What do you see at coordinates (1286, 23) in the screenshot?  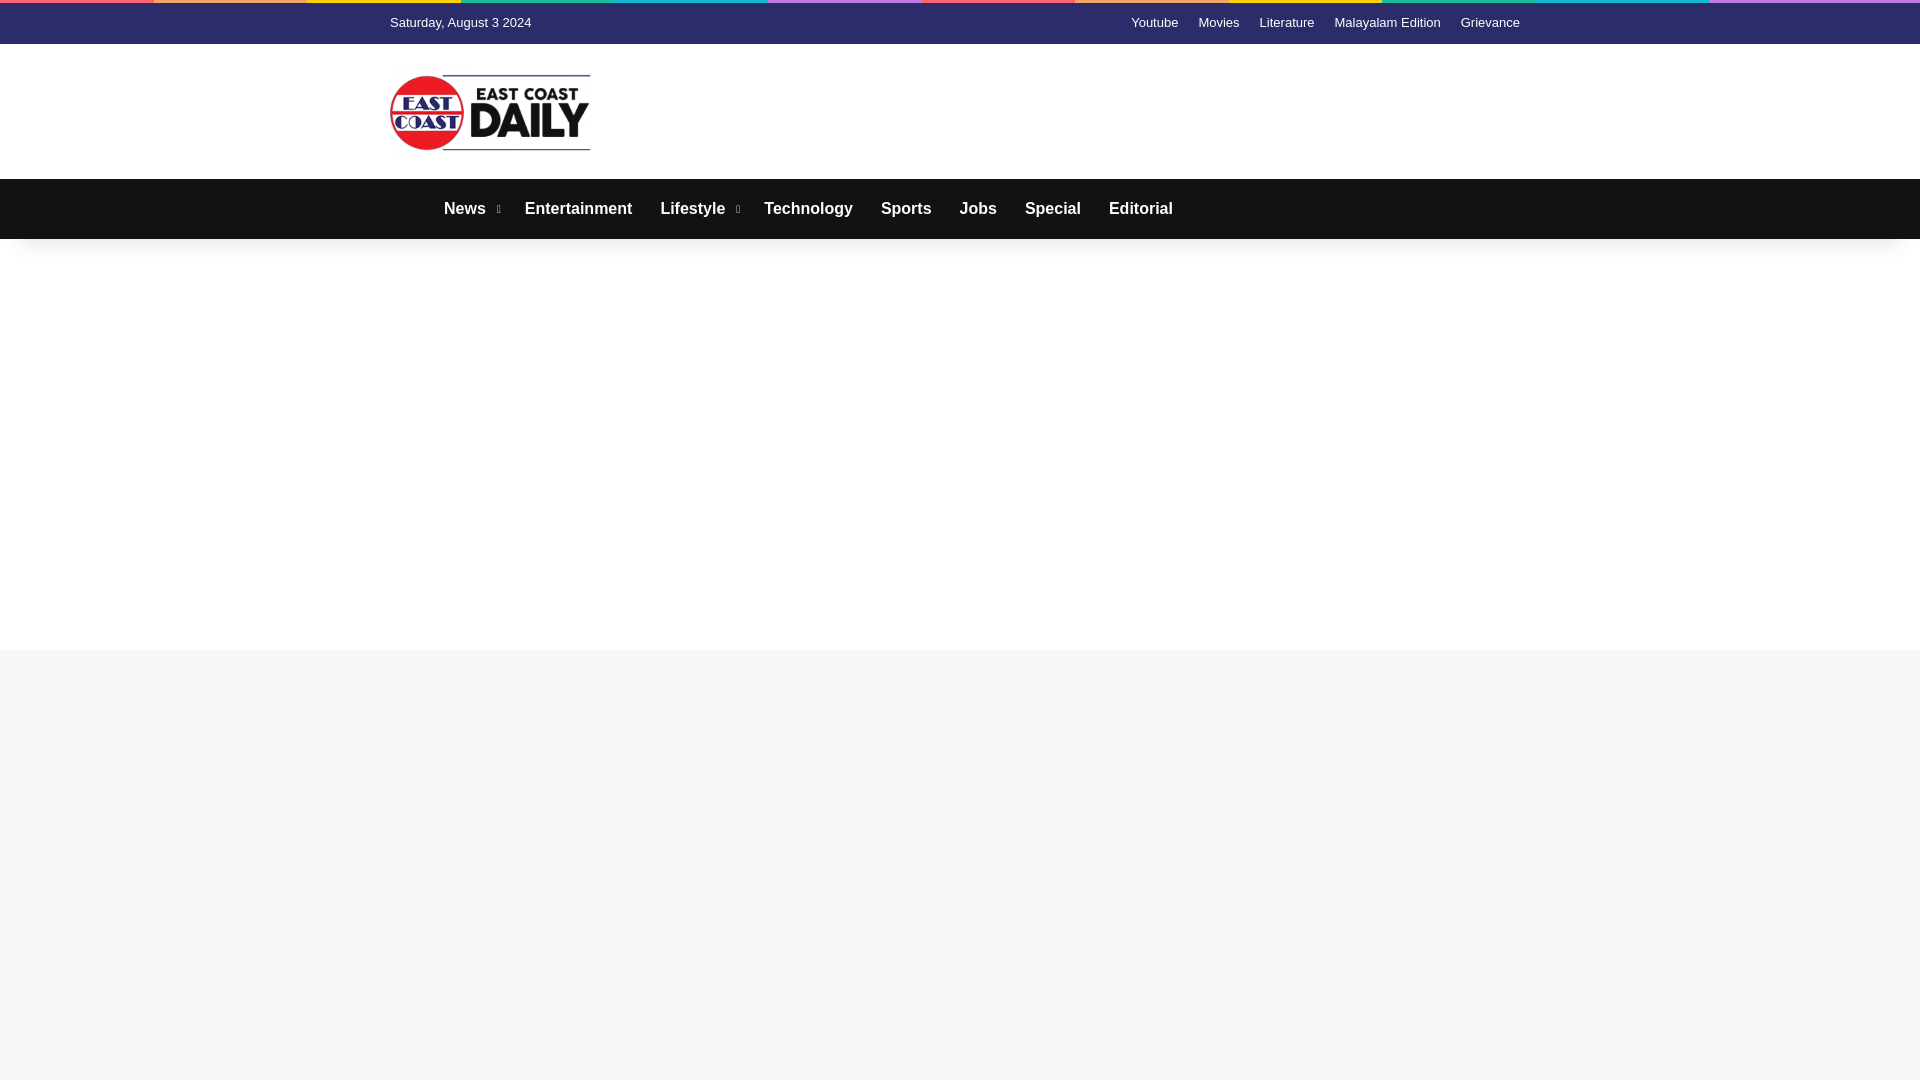 I see `Literature` at bounding box center [1286, 23].